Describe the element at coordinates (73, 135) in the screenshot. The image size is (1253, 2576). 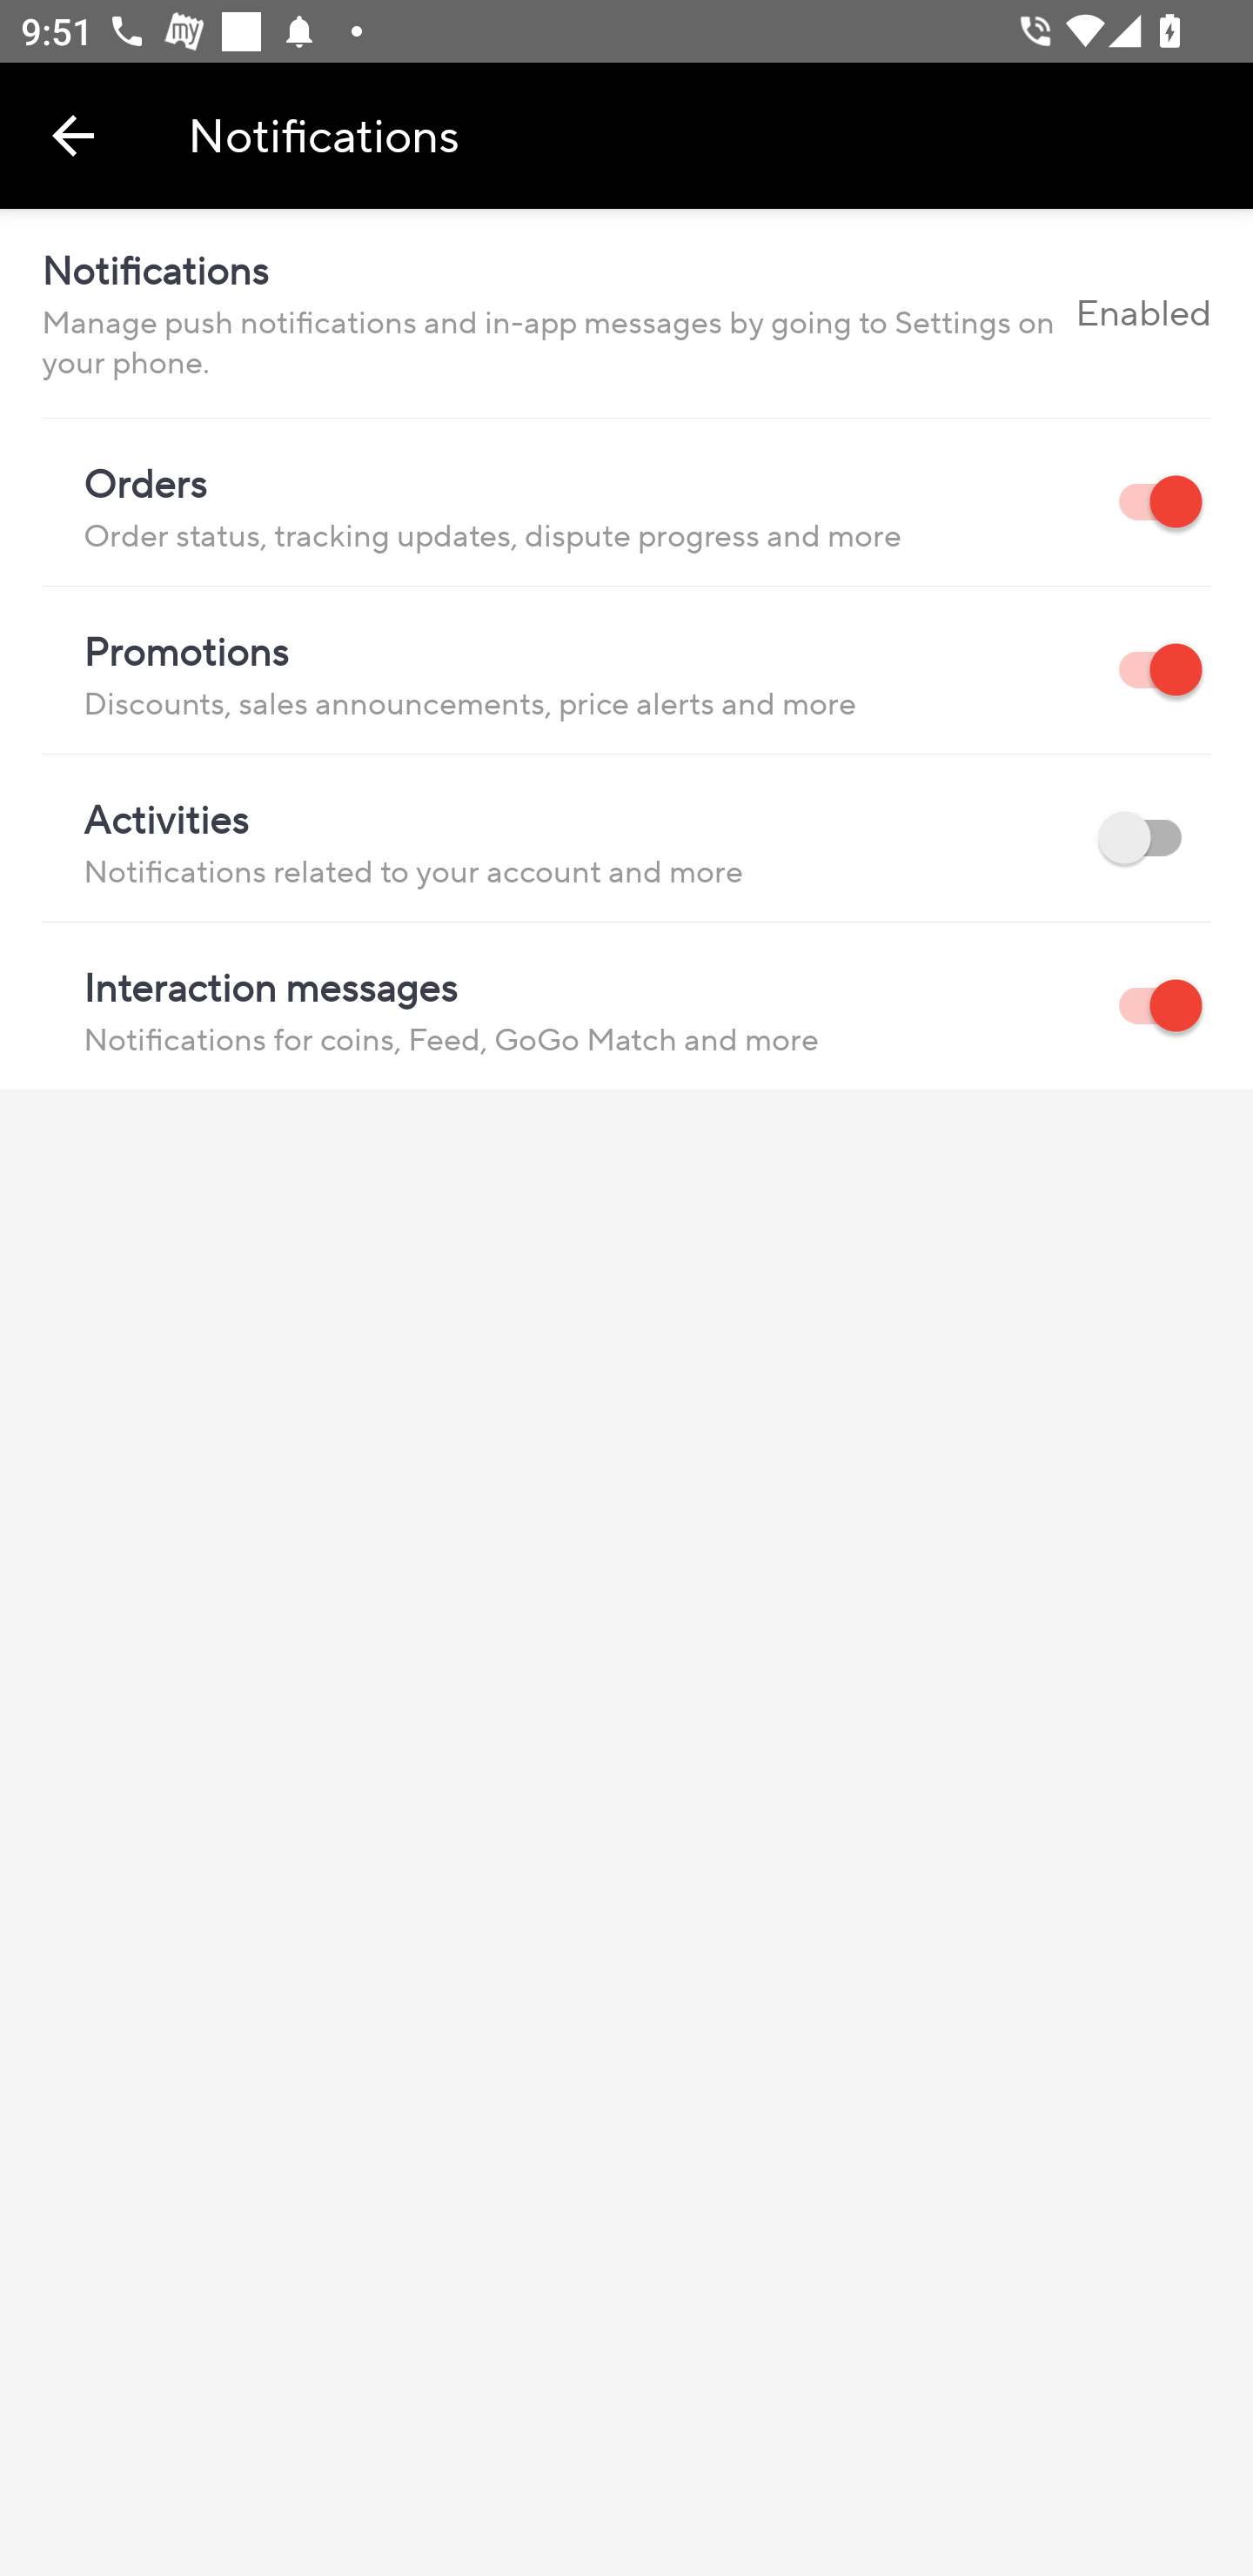
I see `Navigate up` at that location.